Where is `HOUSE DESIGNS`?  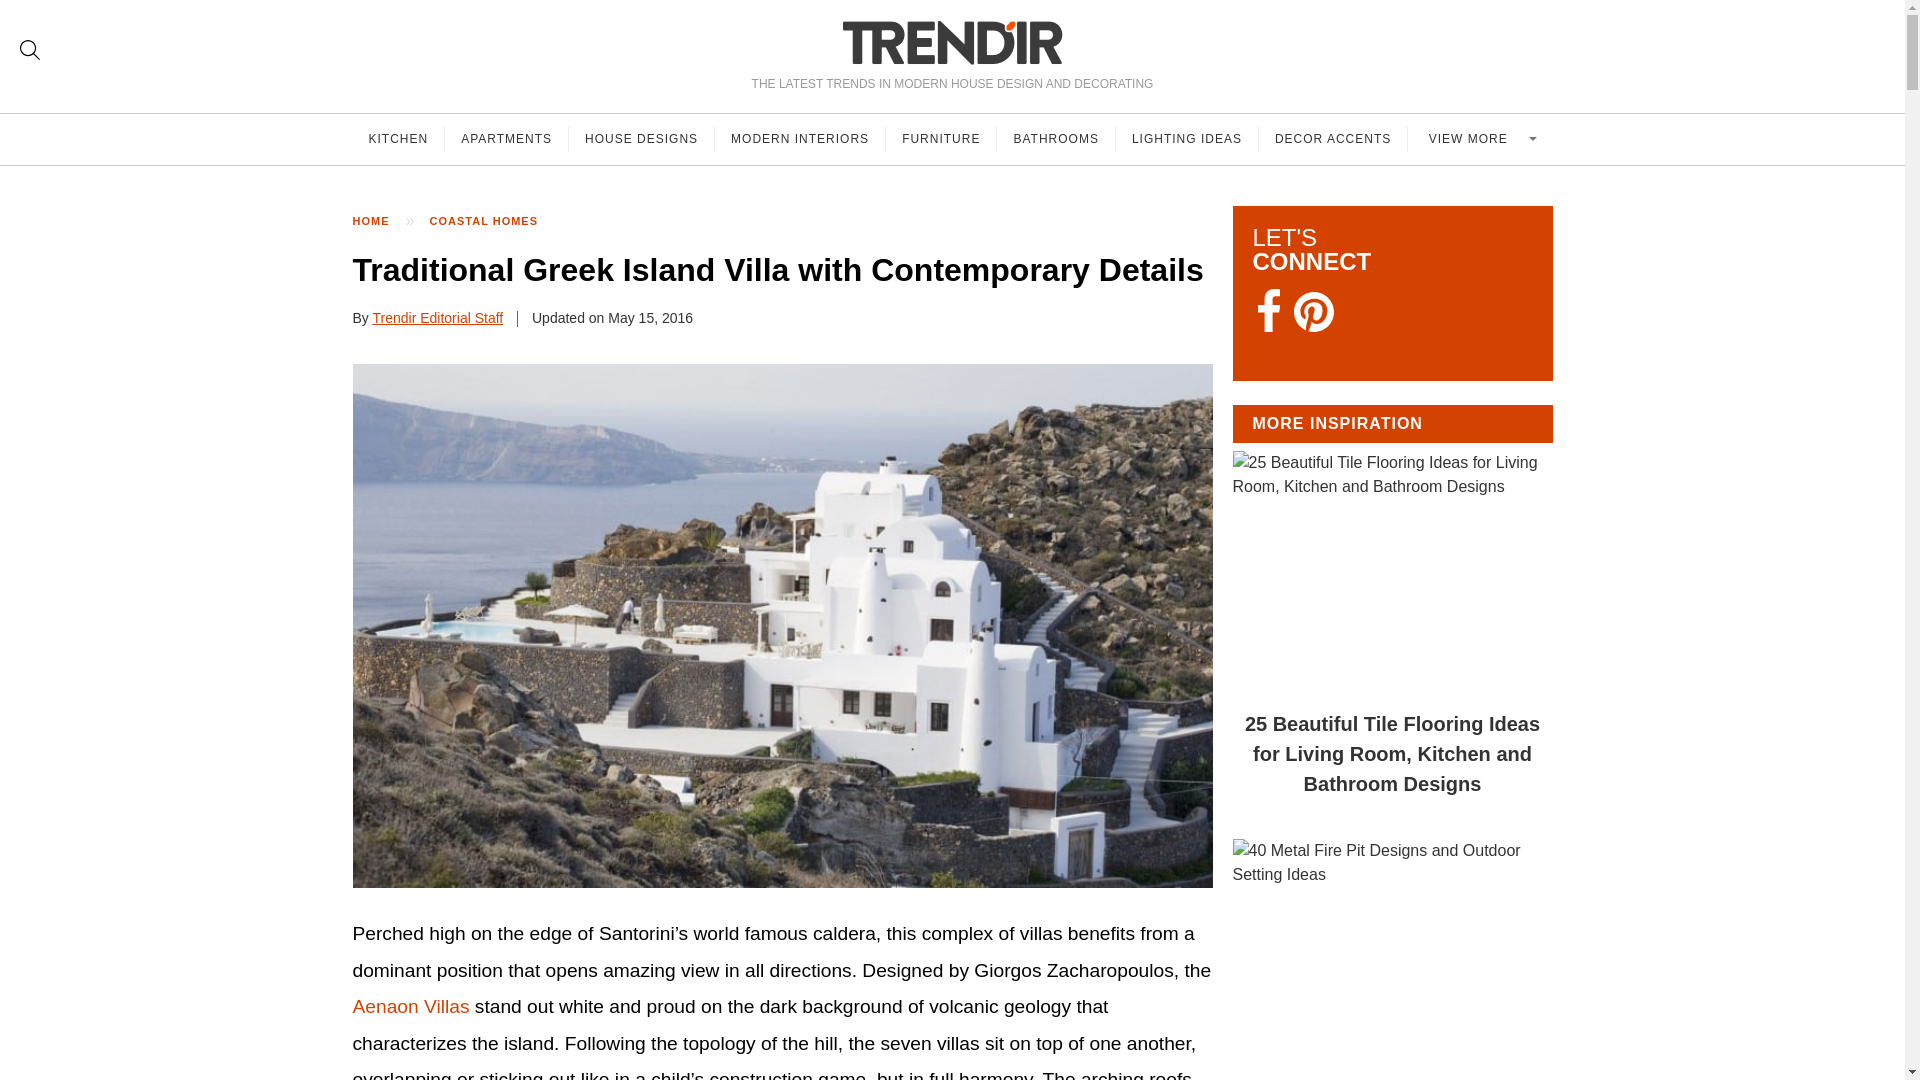 HOUSE DESIGNS is located at coordinates (641, 139).